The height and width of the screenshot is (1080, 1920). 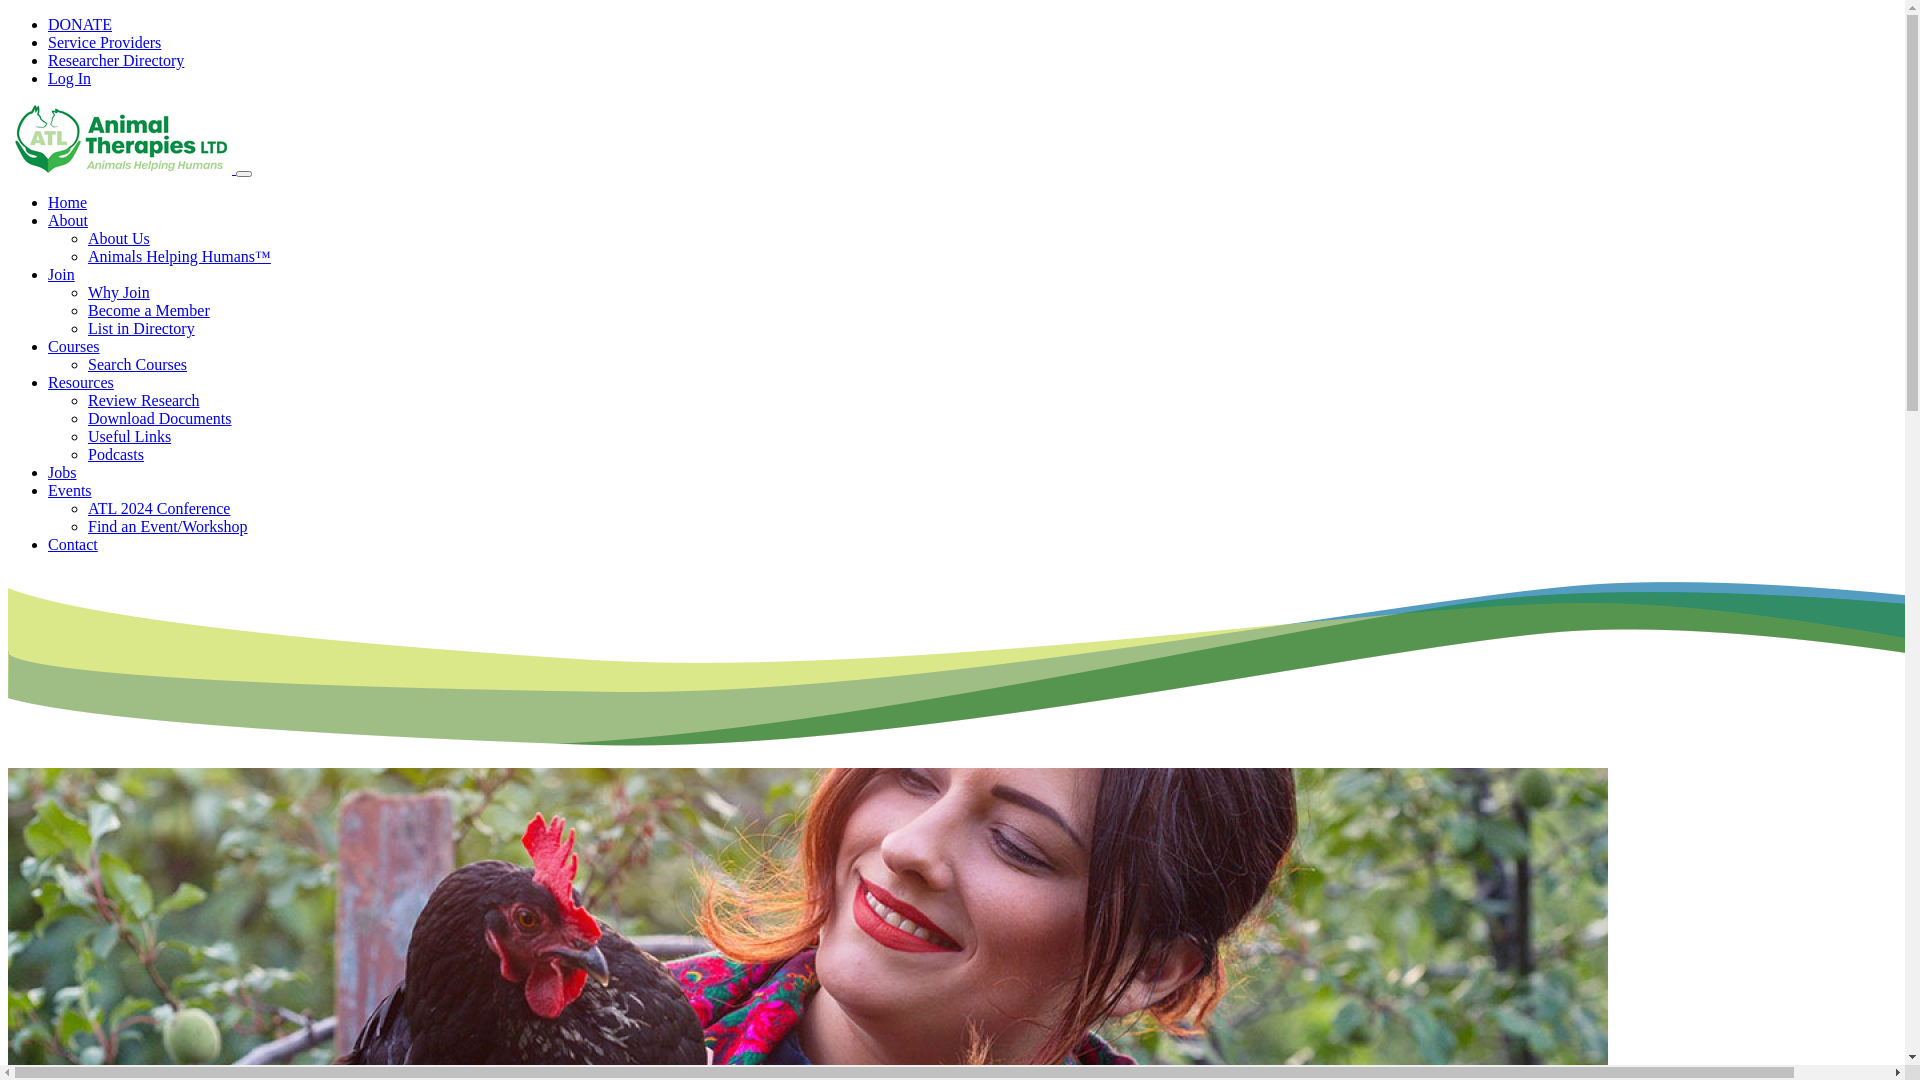 I want to click on Courses, so click(x=74, y=346).